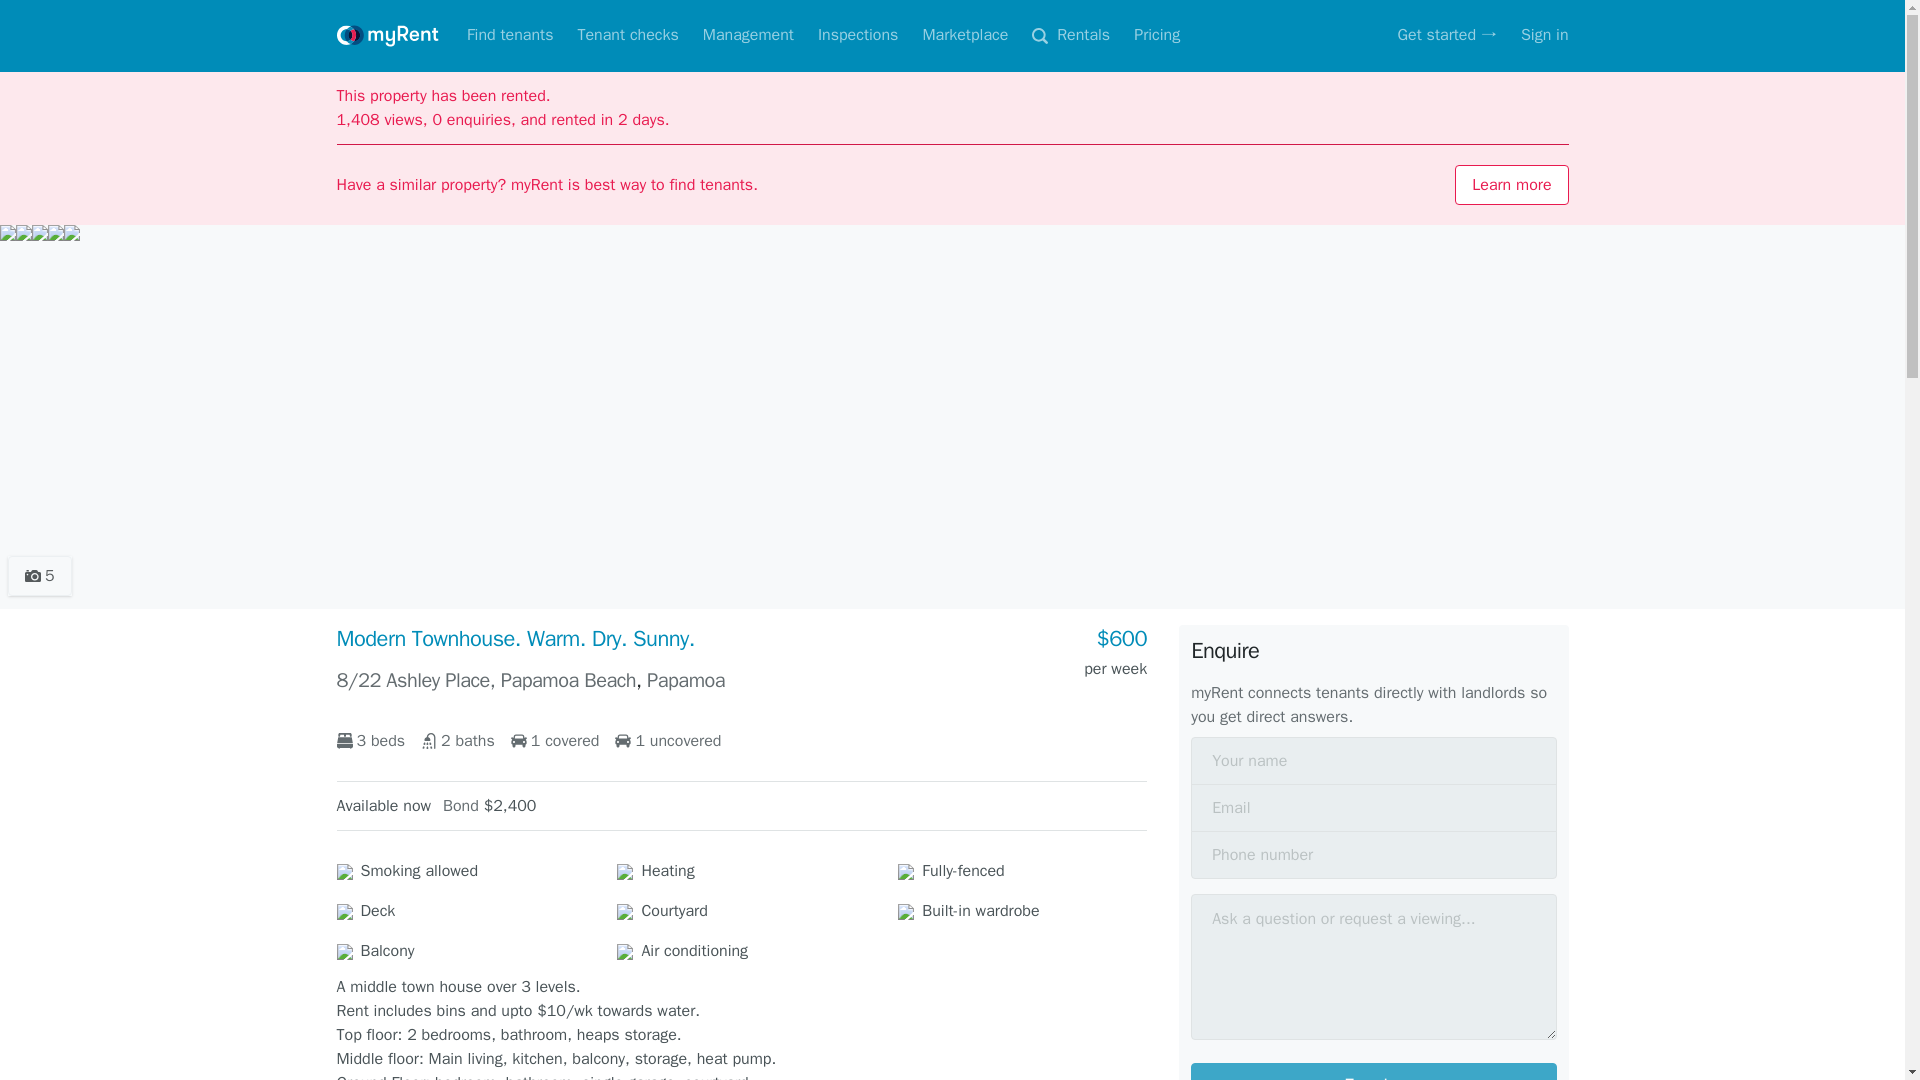  What do you see at coordinates (1157, 36) in the screenshot?
I see `Pricing` at bounding box center [1157, 36].